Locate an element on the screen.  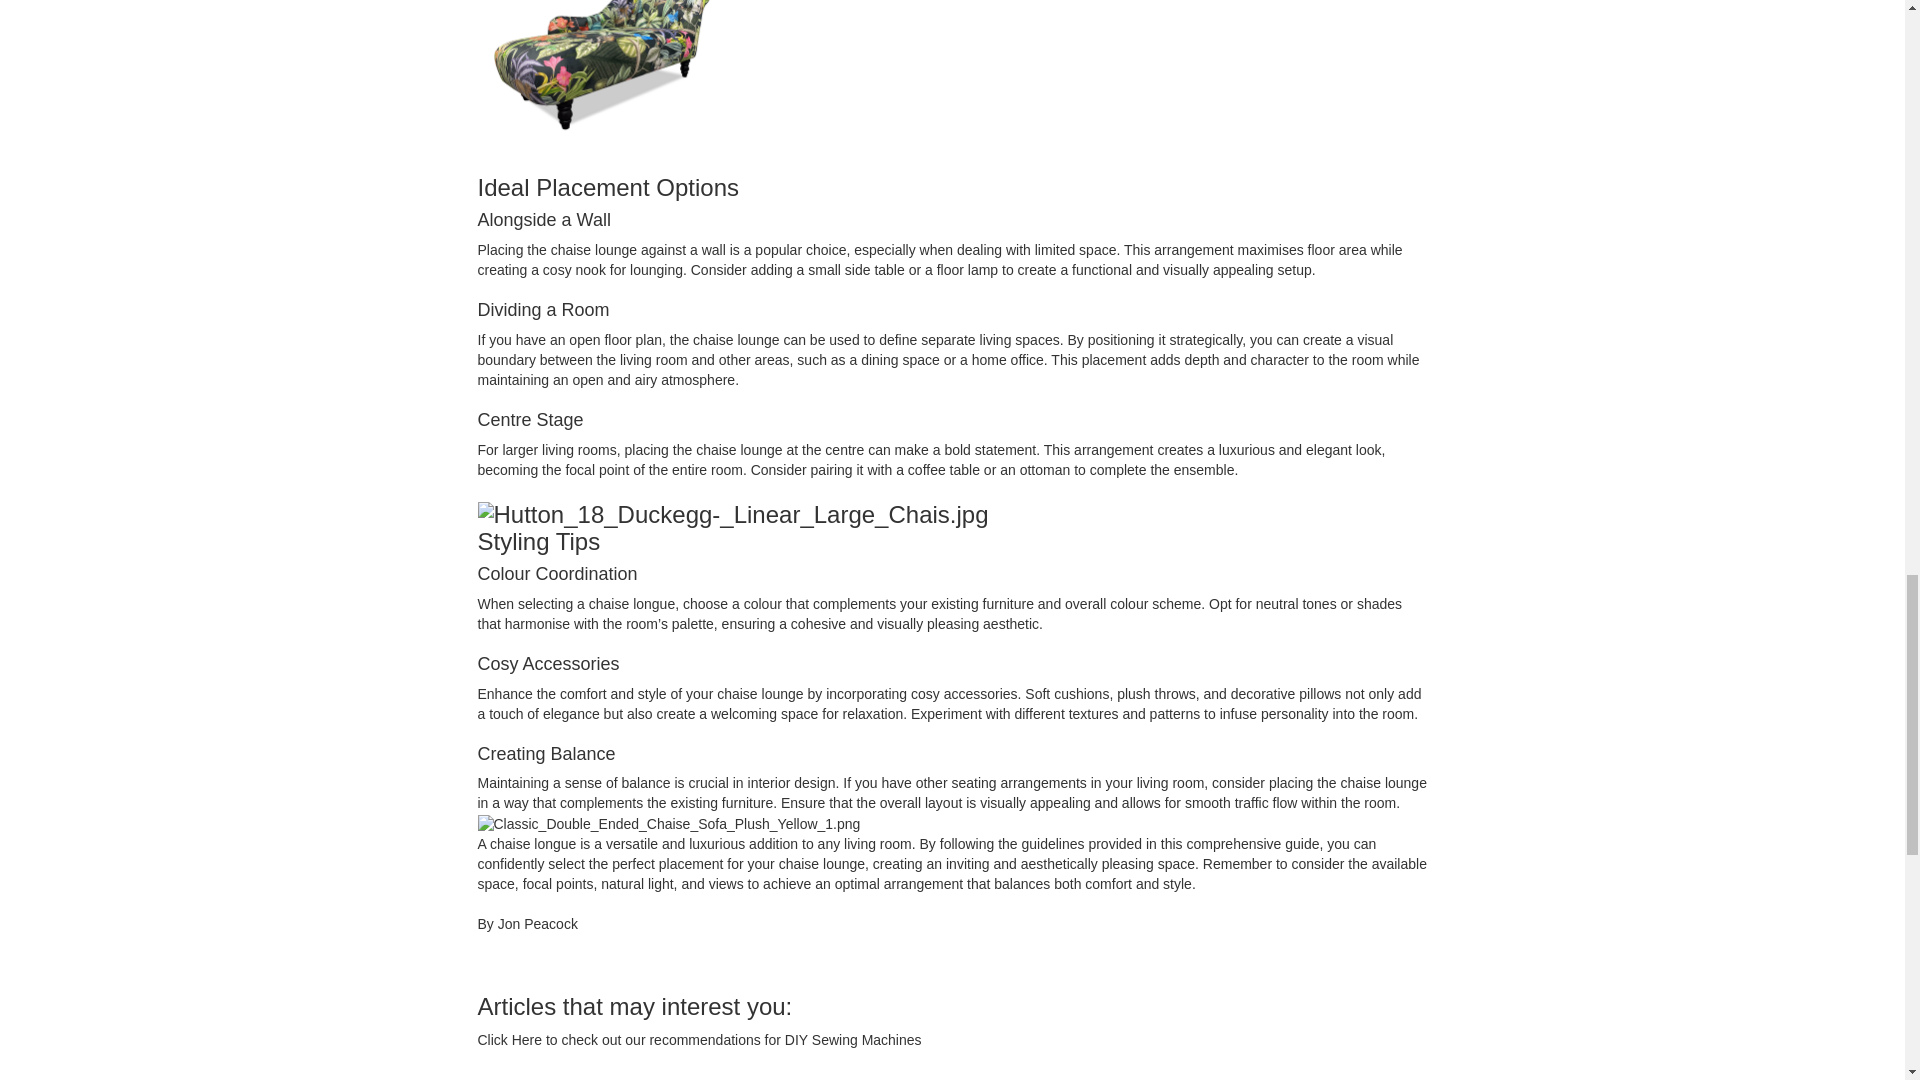
chaise lounge is located at coordinates (594, 250).